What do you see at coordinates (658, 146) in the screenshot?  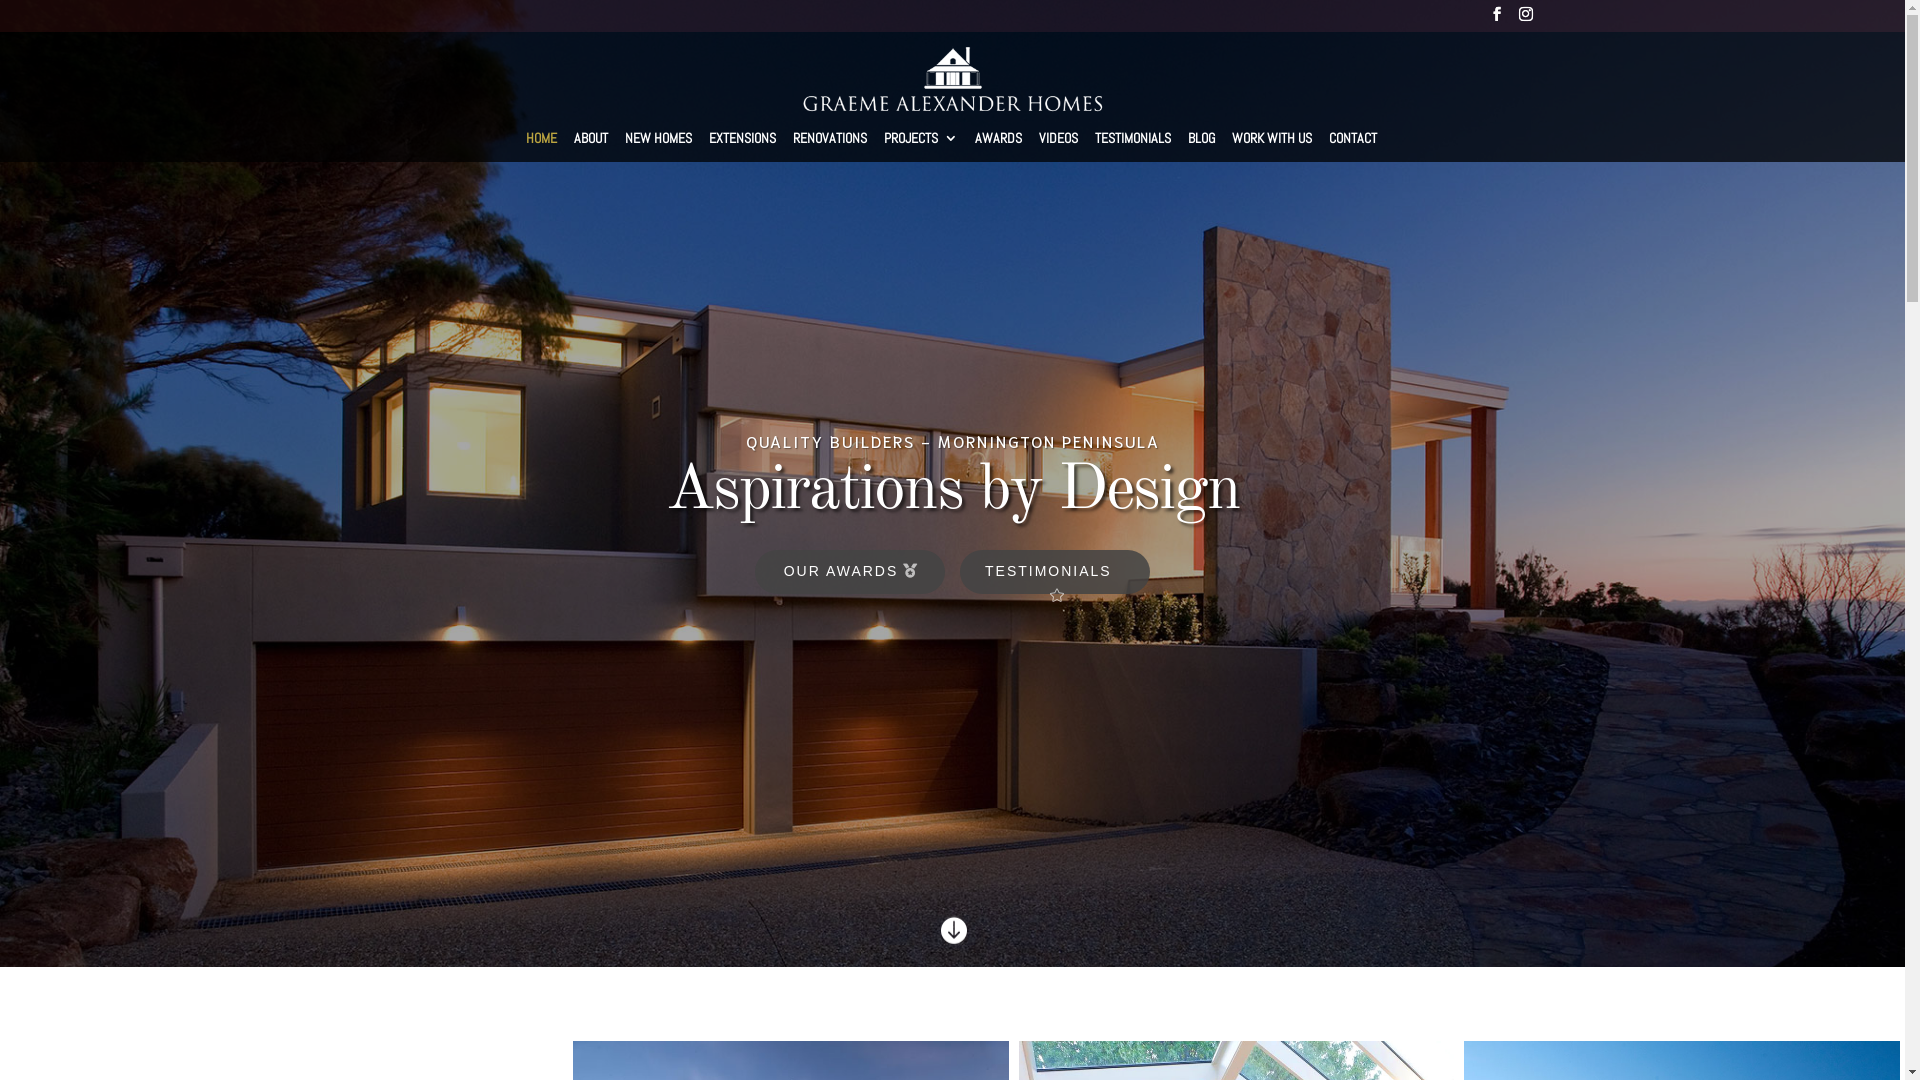 I see `NEW HOMES` at bounding box center [658, 146].